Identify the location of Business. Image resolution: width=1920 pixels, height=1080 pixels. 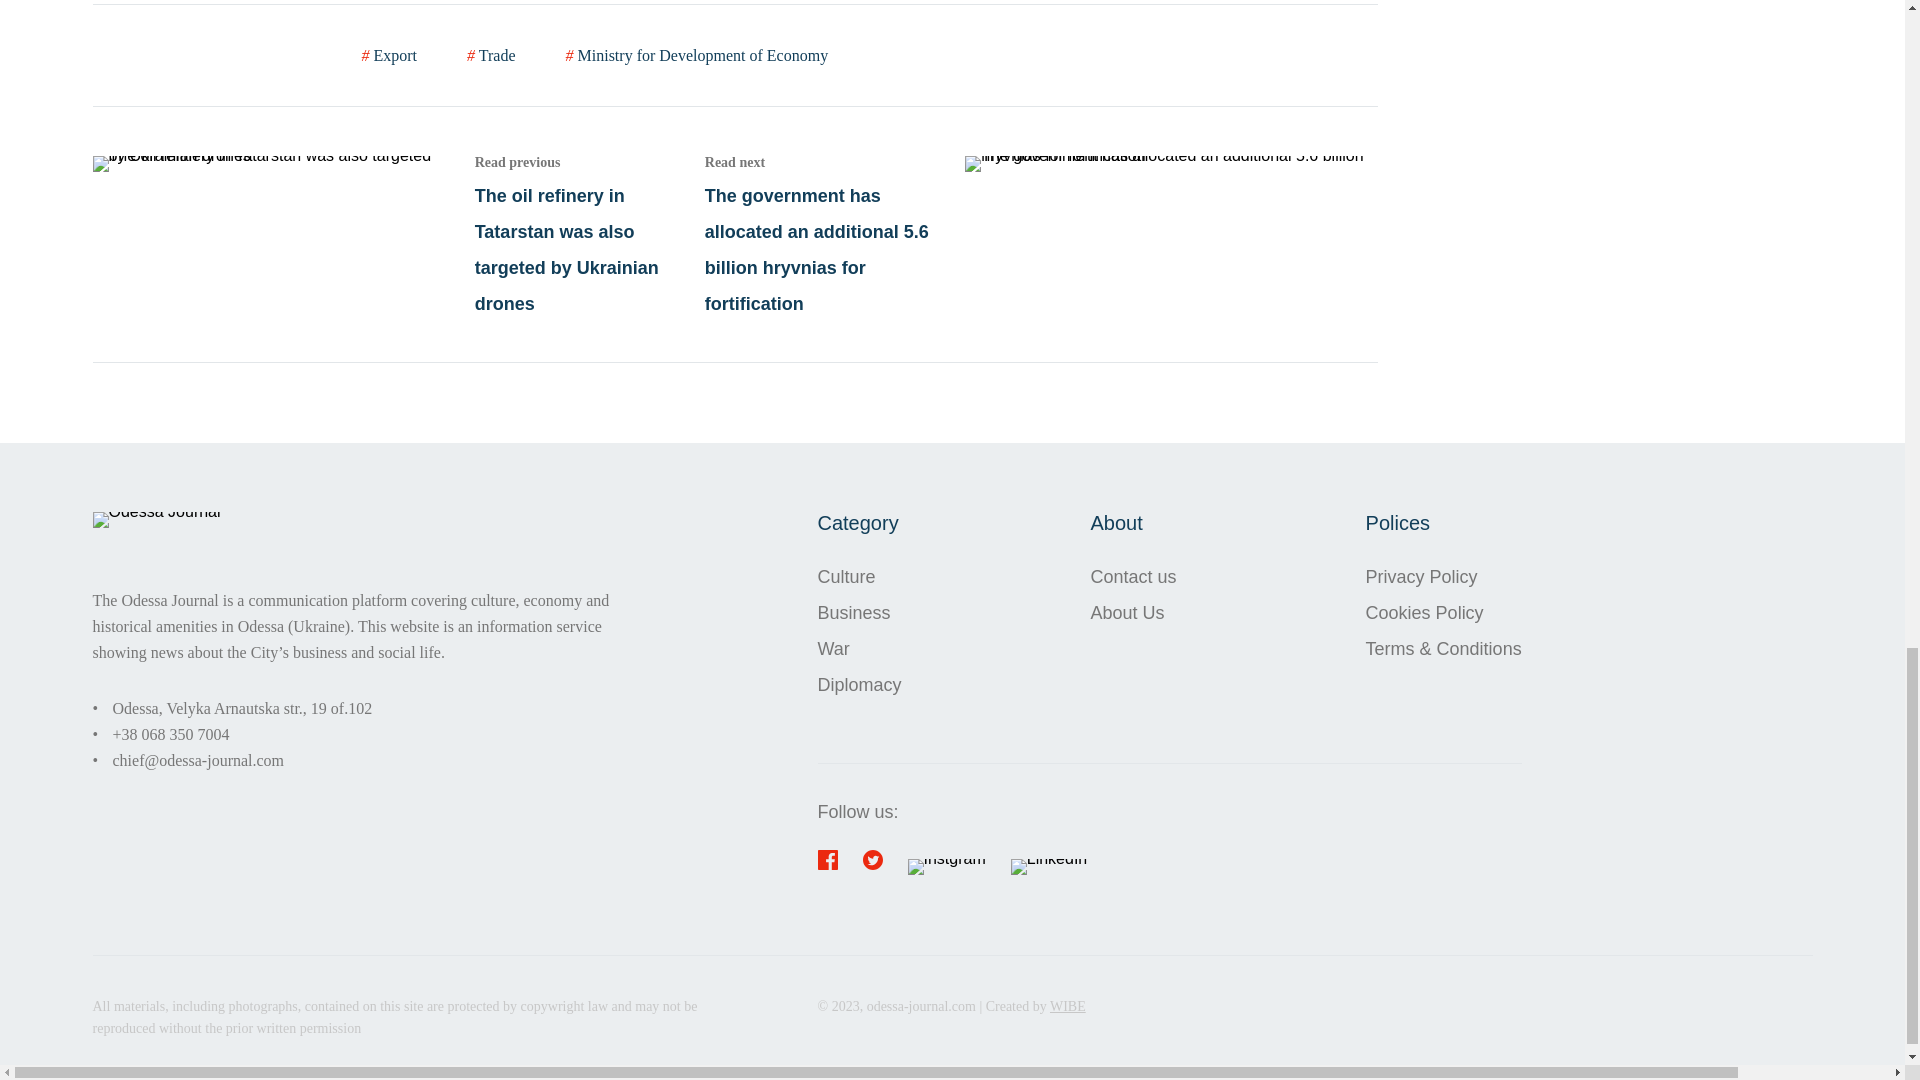
(860, 612).